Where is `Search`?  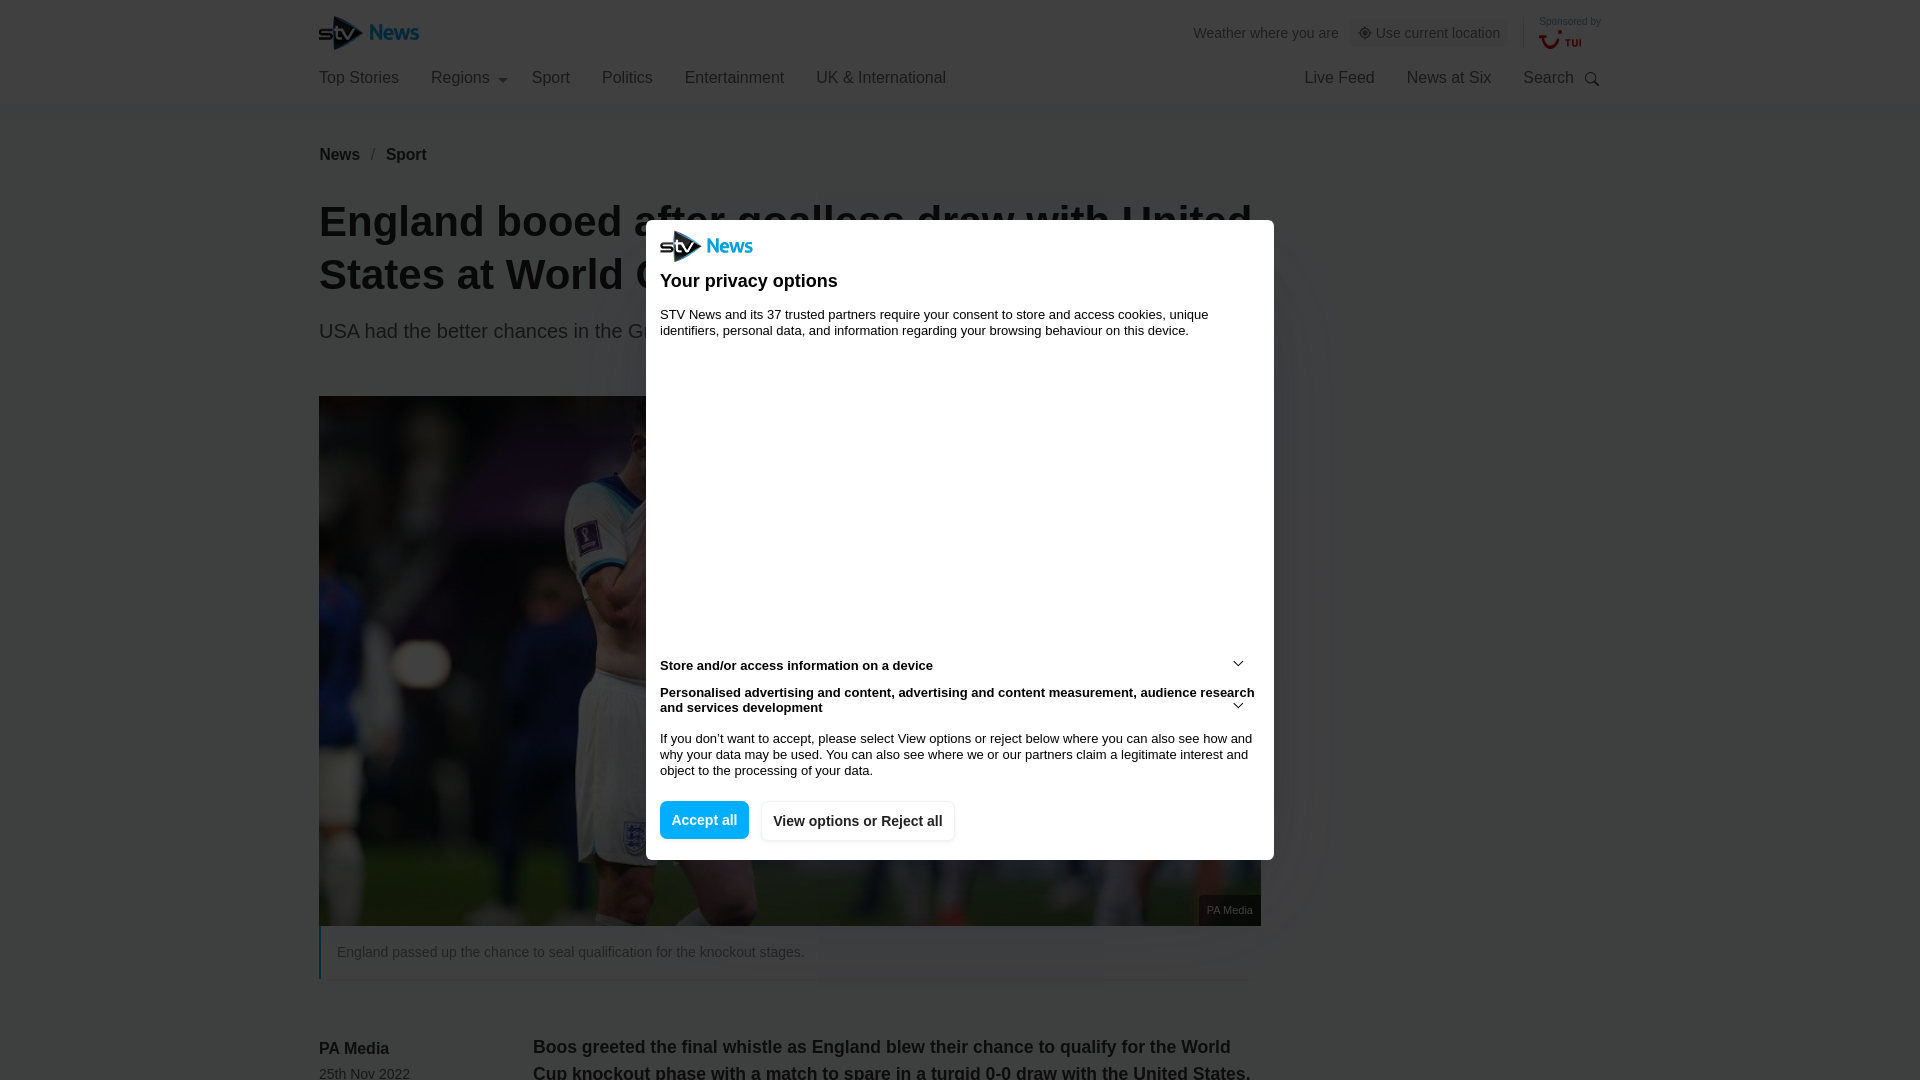
Search is located at coordinates (1592, 78).